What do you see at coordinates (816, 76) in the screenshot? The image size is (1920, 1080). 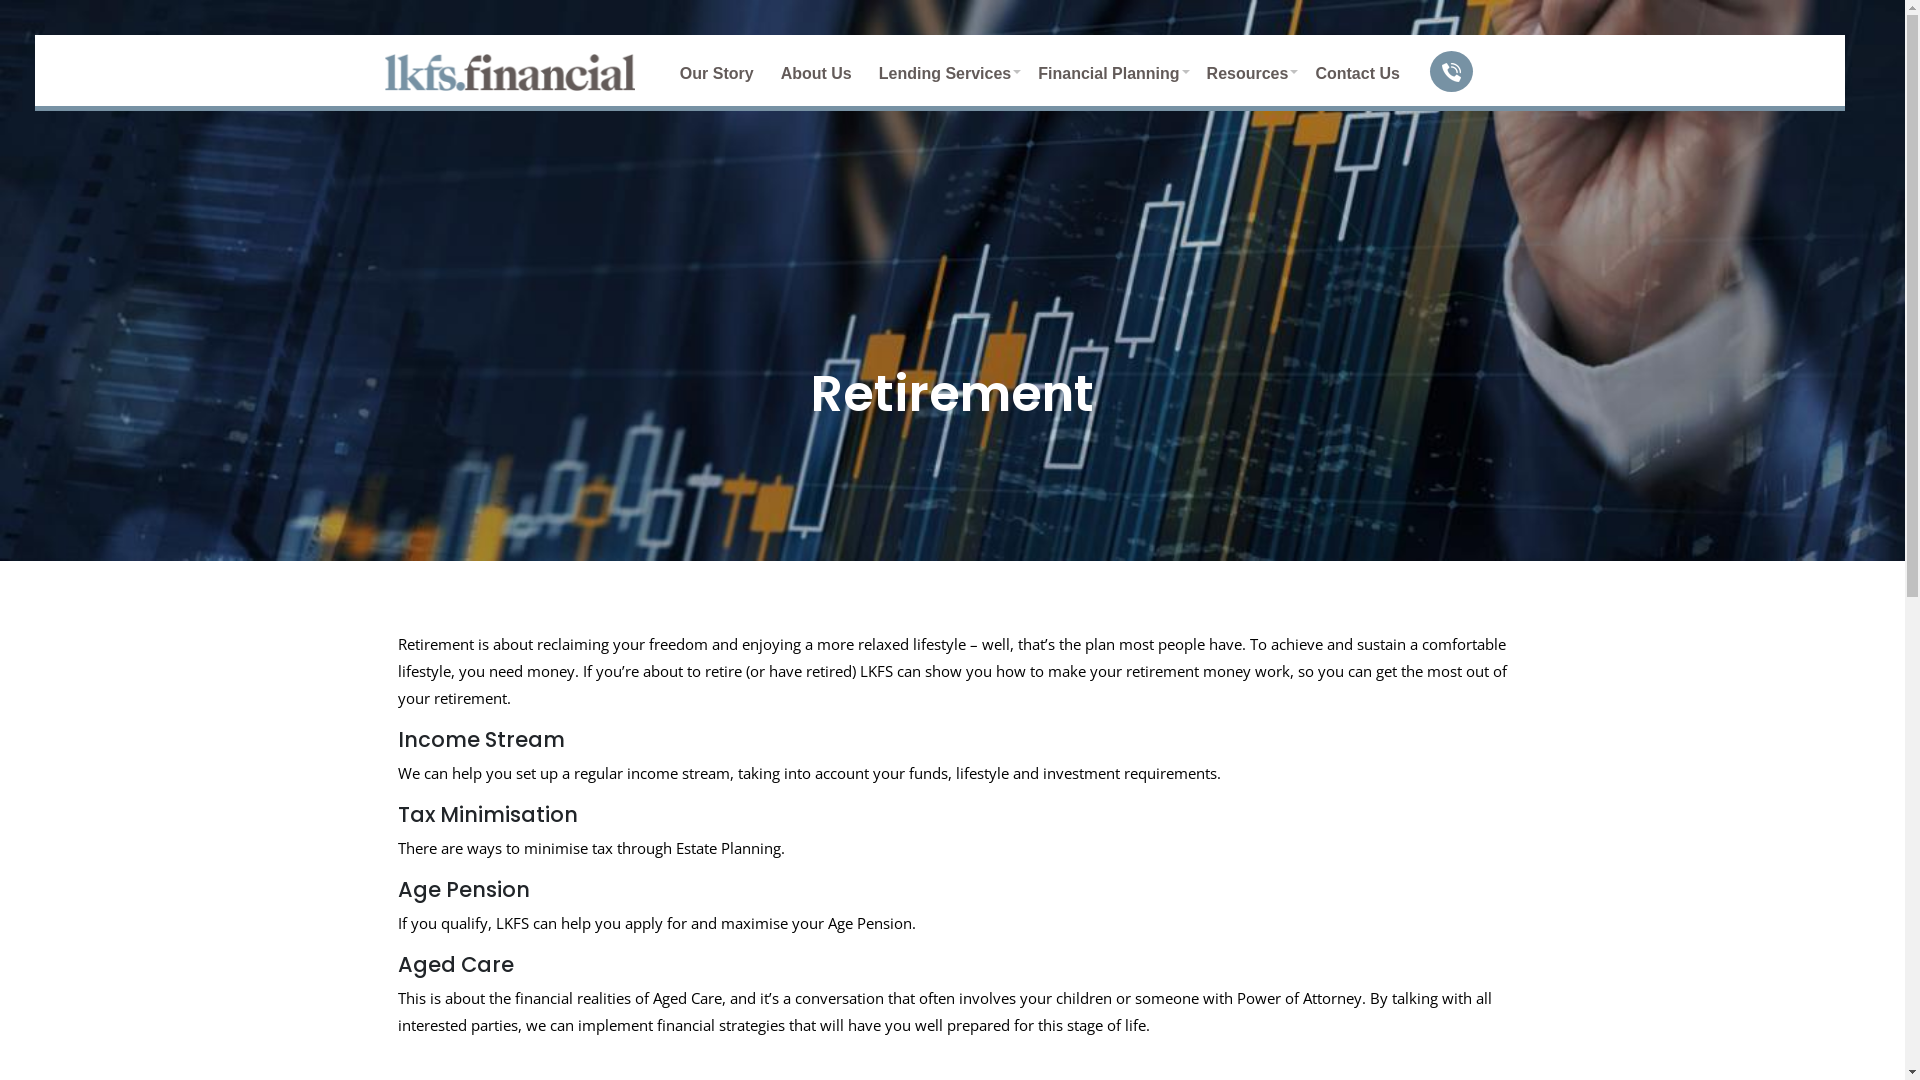 I see `About Us` at bounding box center [816, 76].